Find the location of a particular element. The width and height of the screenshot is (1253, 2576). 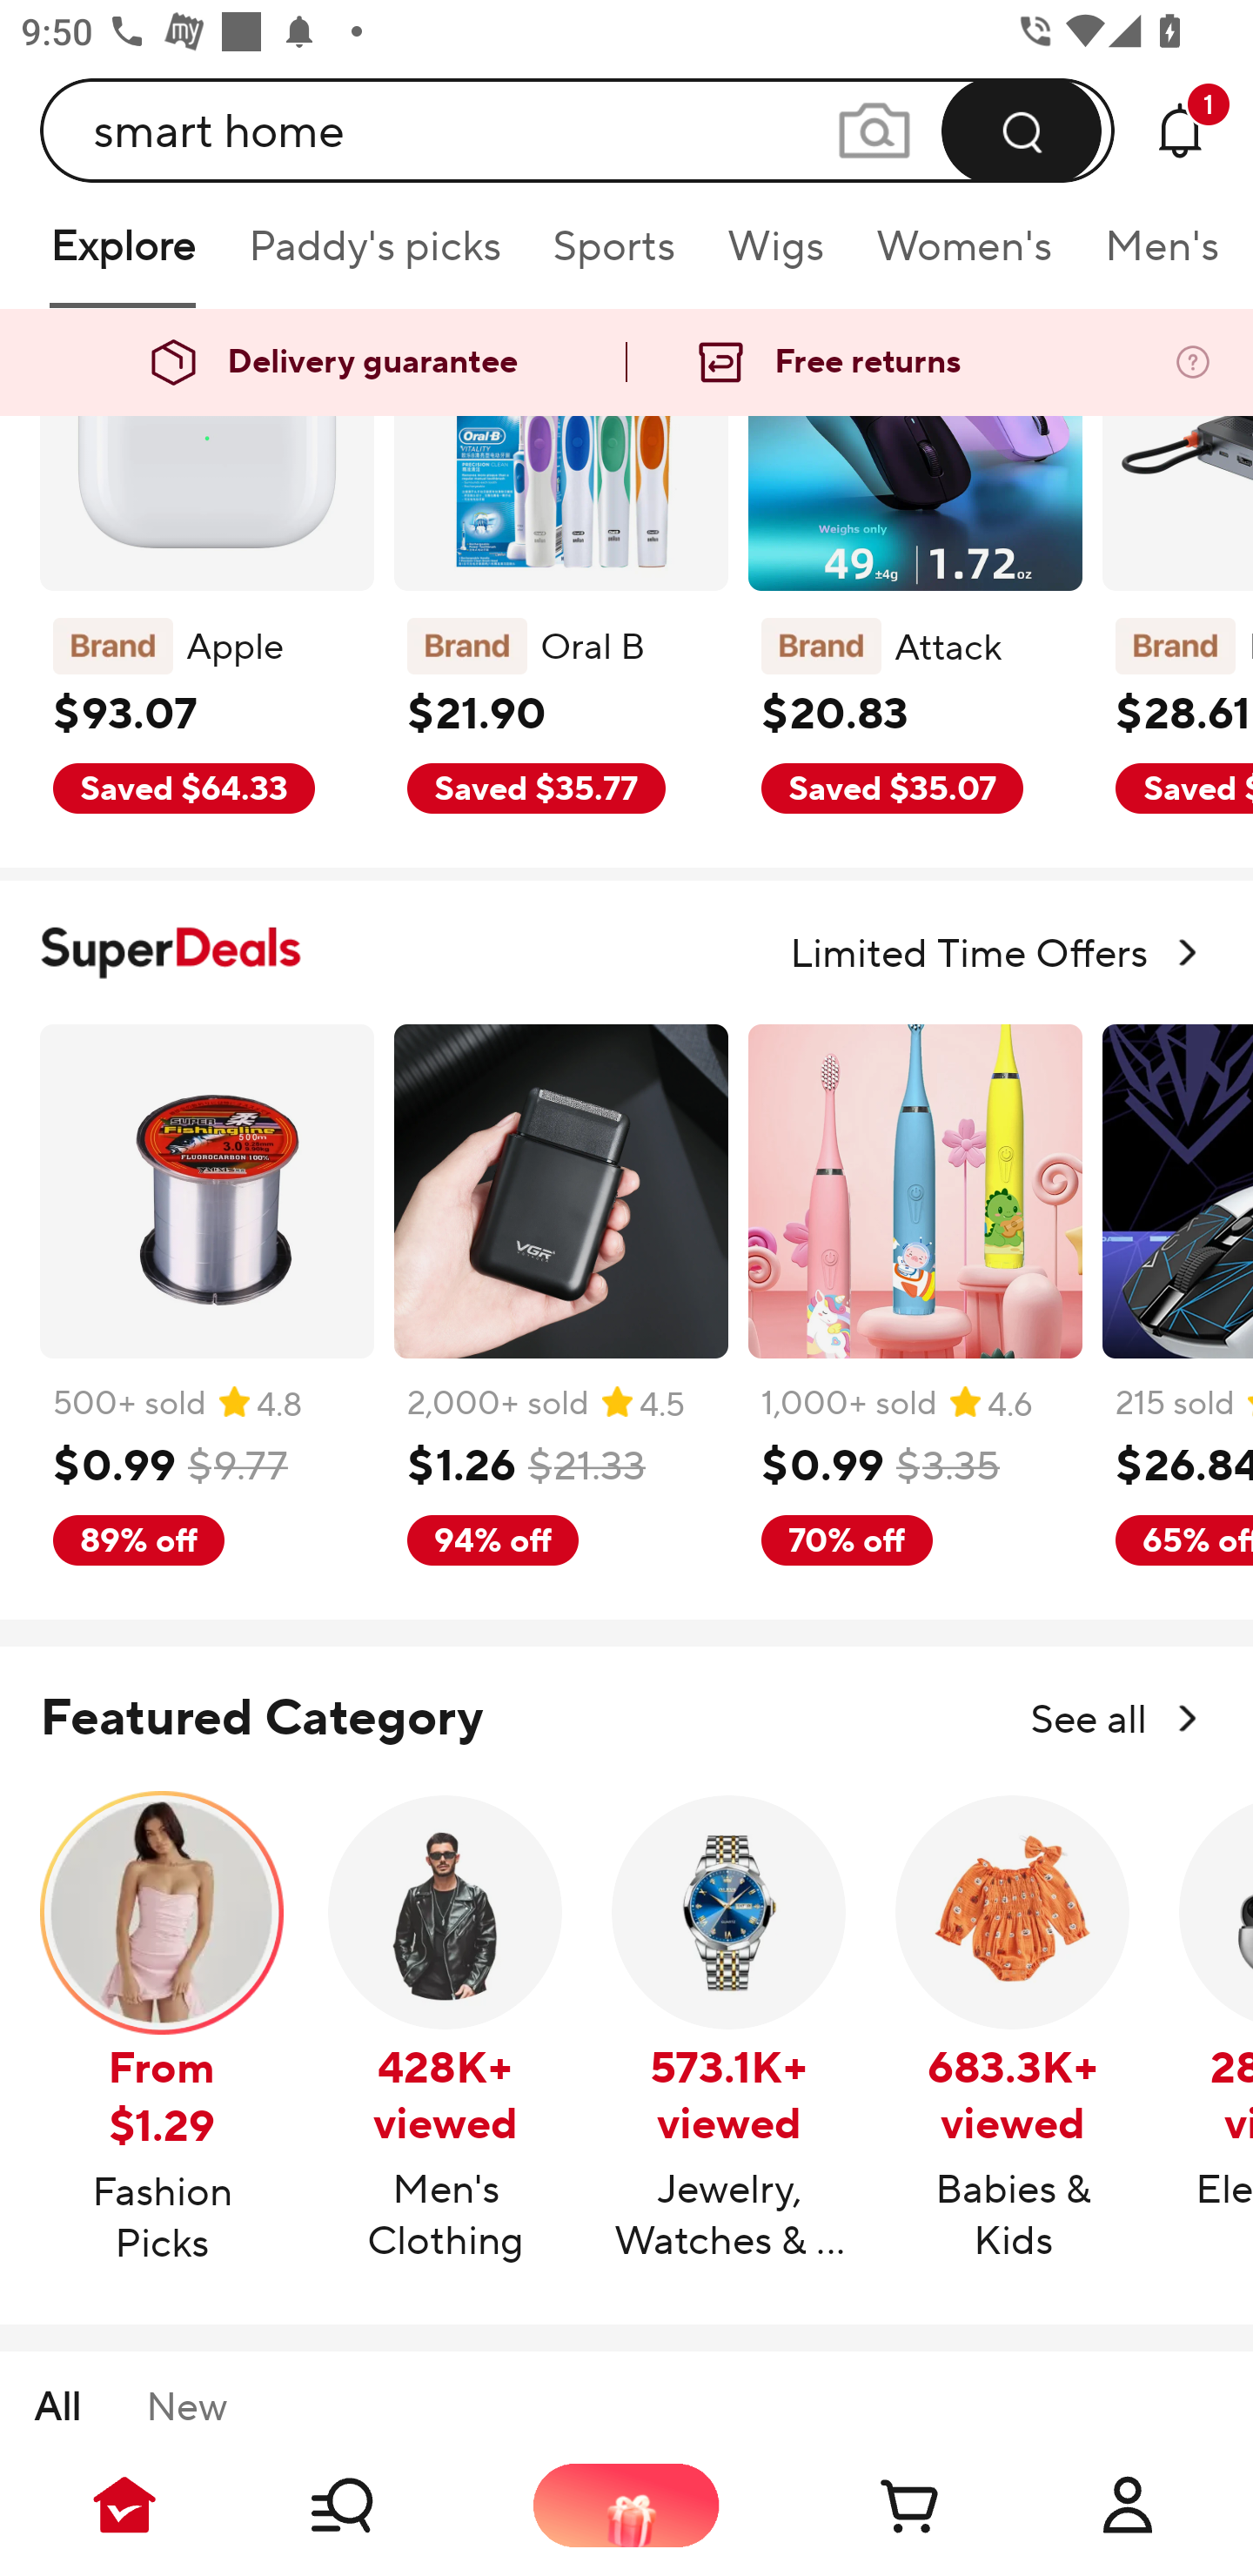

Wigs is located at coordinates (775, 256).